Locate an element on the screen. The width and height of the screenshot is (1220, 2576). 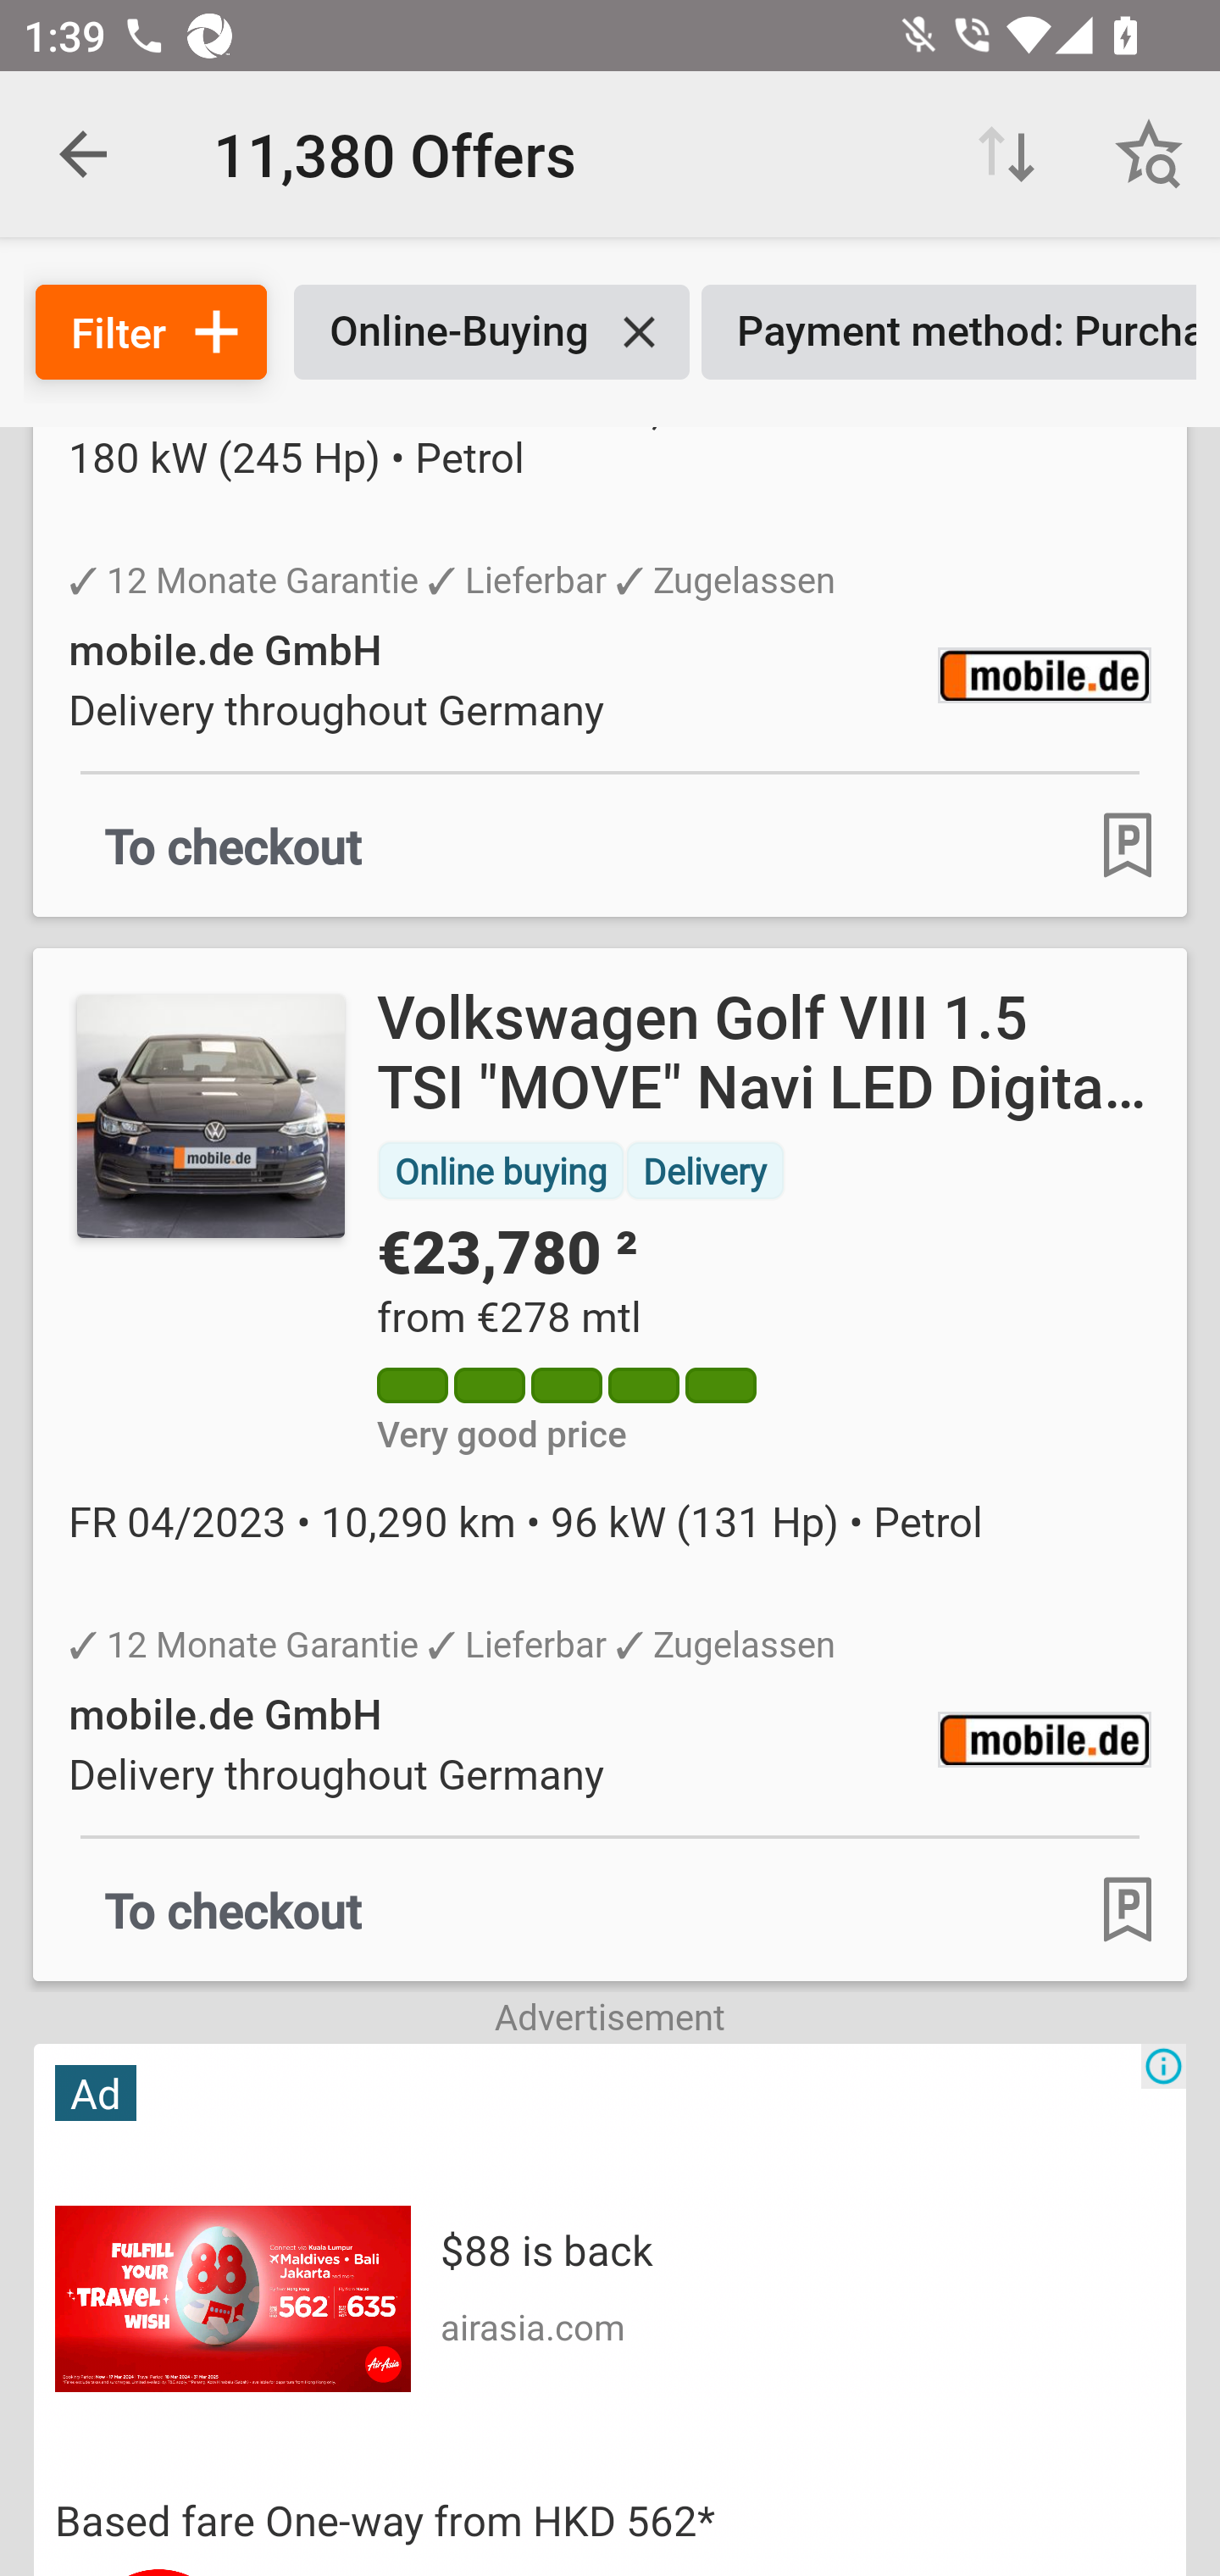
Save search is located at coordinates (1149, 154).